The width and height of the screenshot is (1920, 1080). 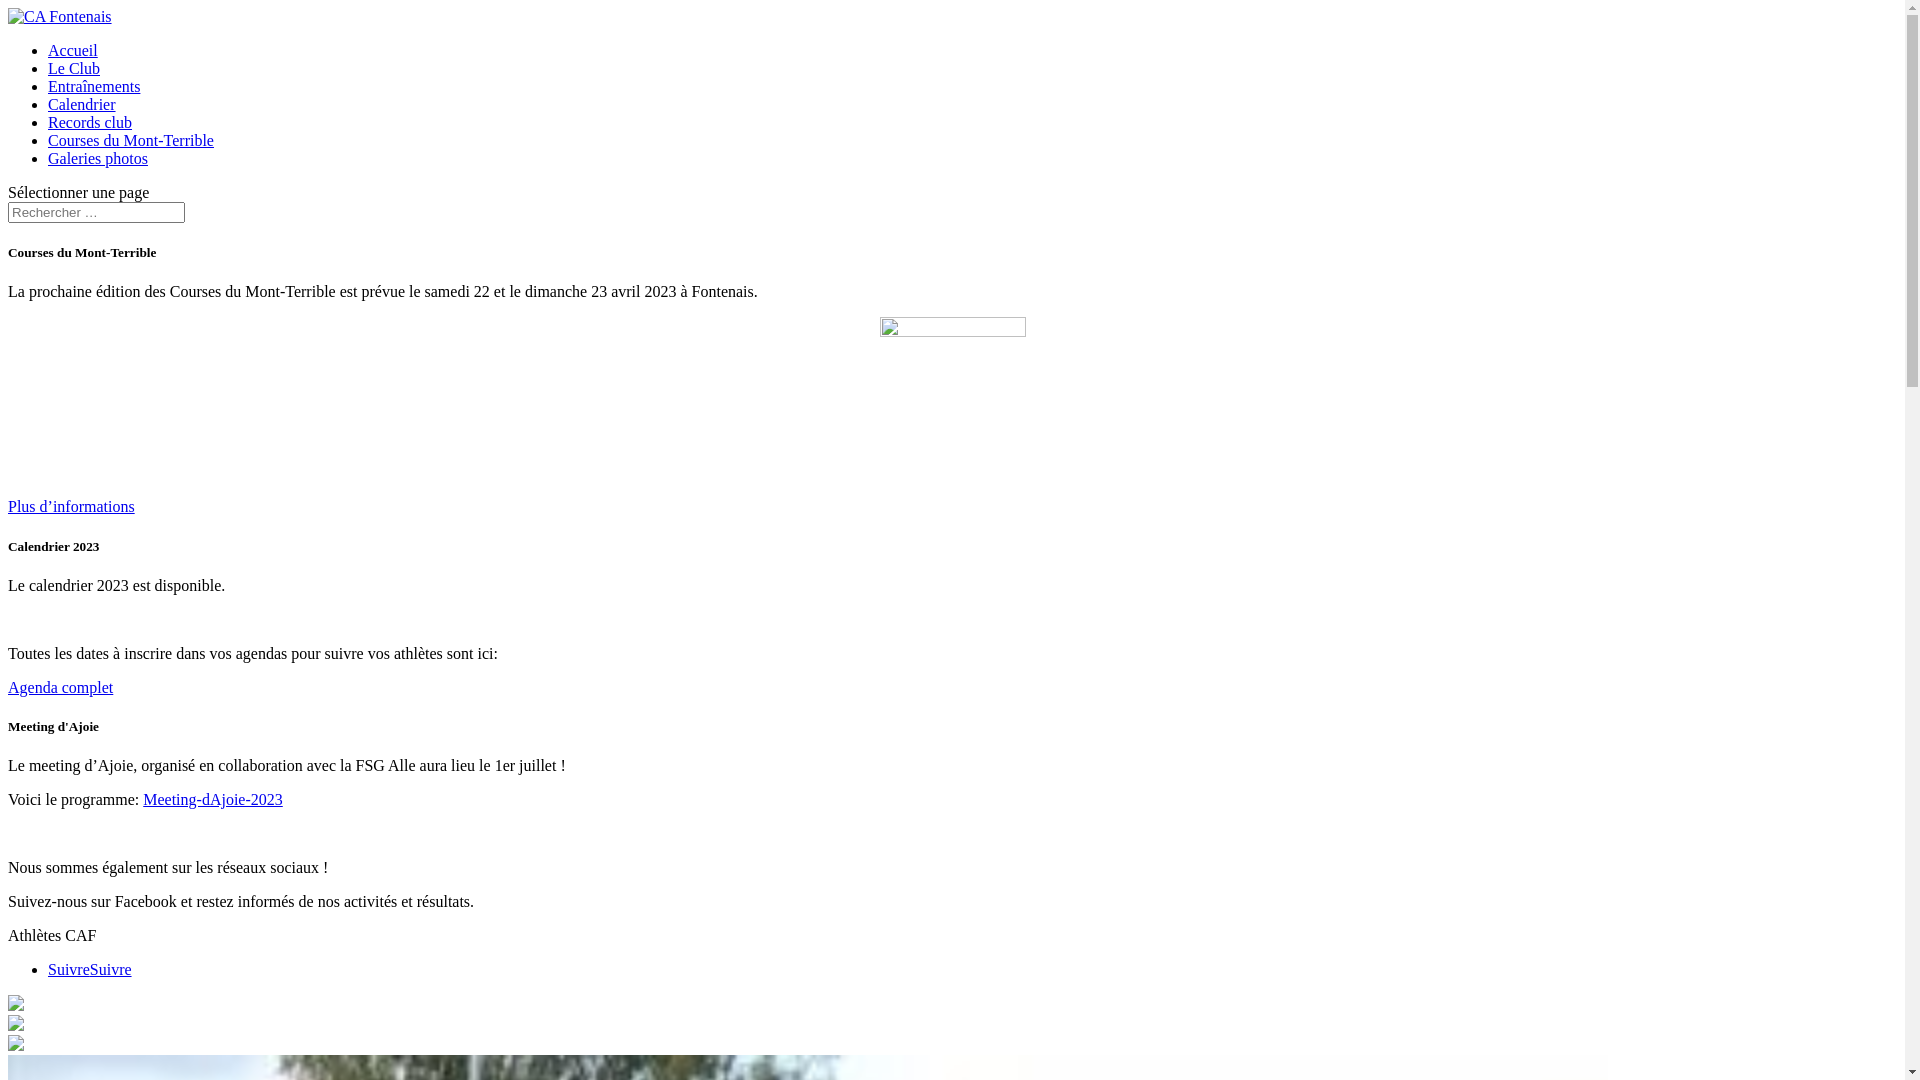 I want to click on Agenda complet, so click(x=60, y=688).